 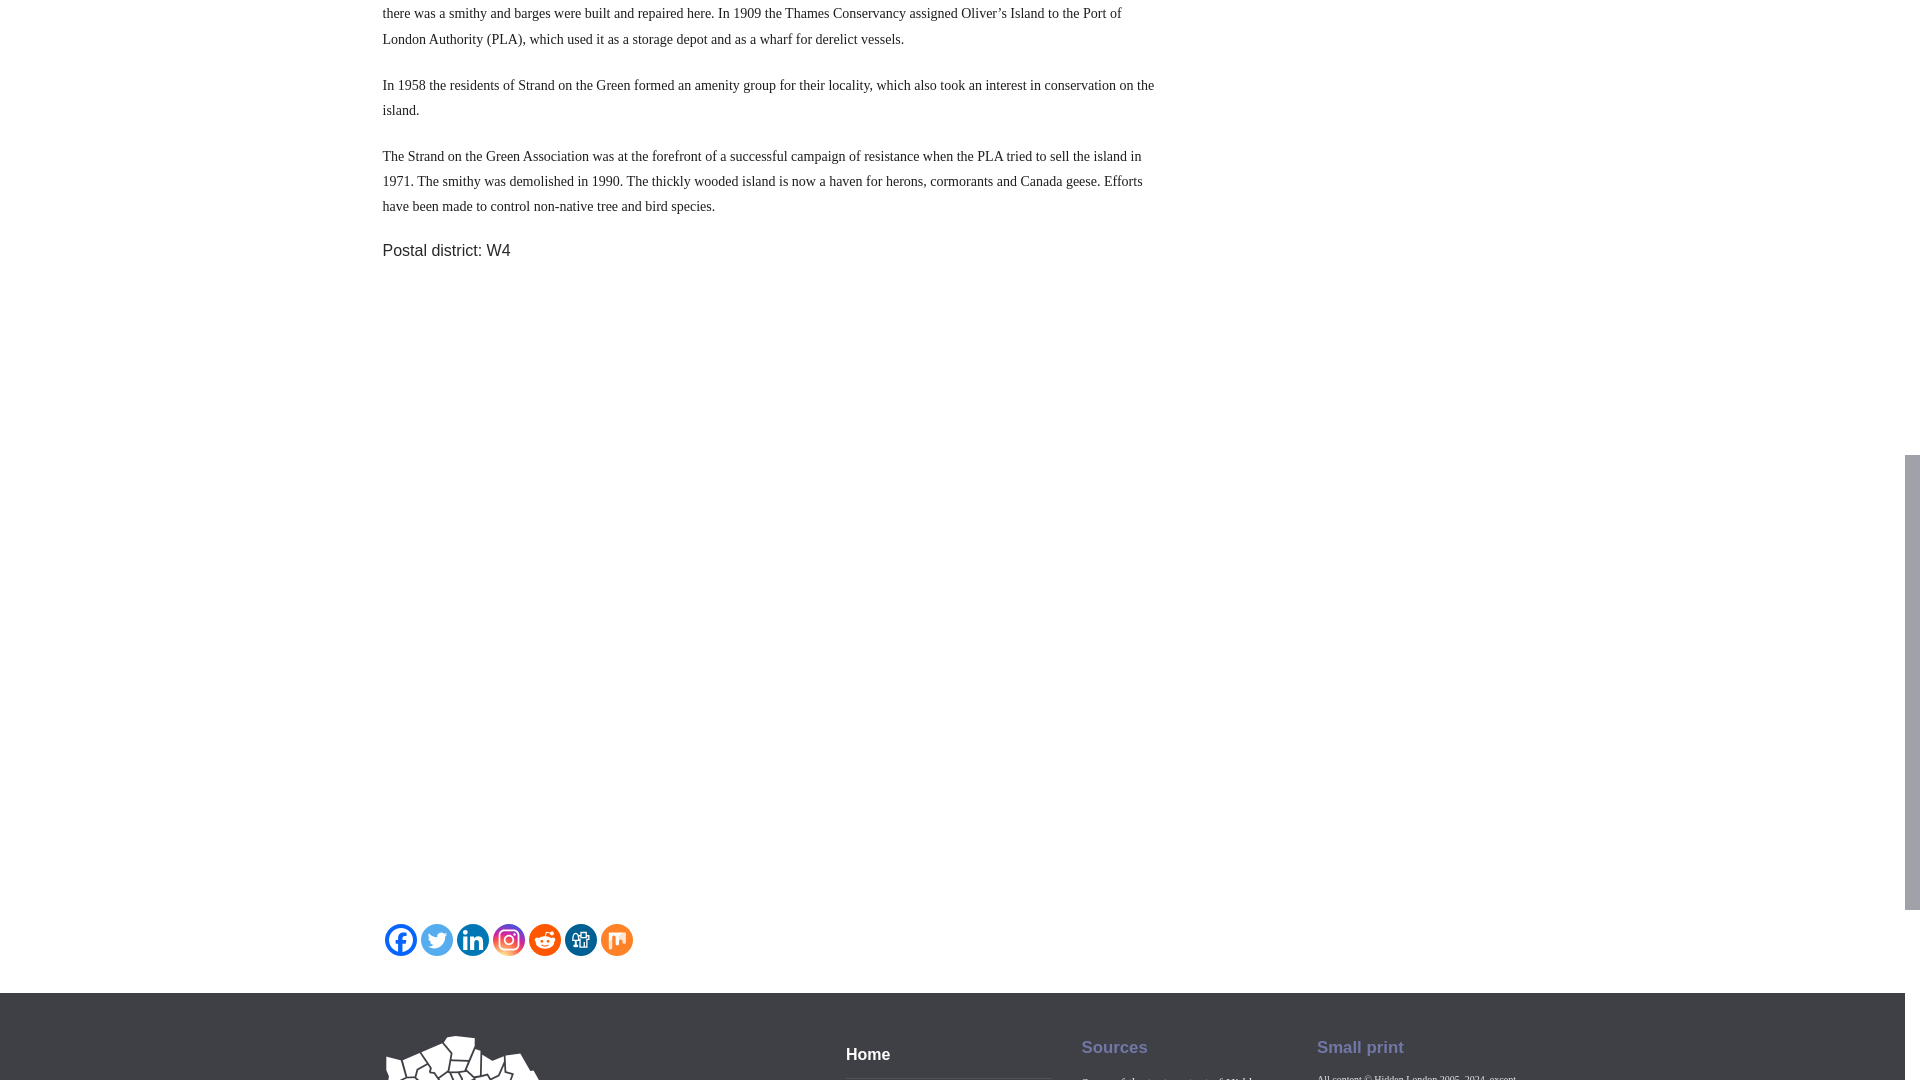 I want to click on Hidden London, so click(x=556, y=1057).